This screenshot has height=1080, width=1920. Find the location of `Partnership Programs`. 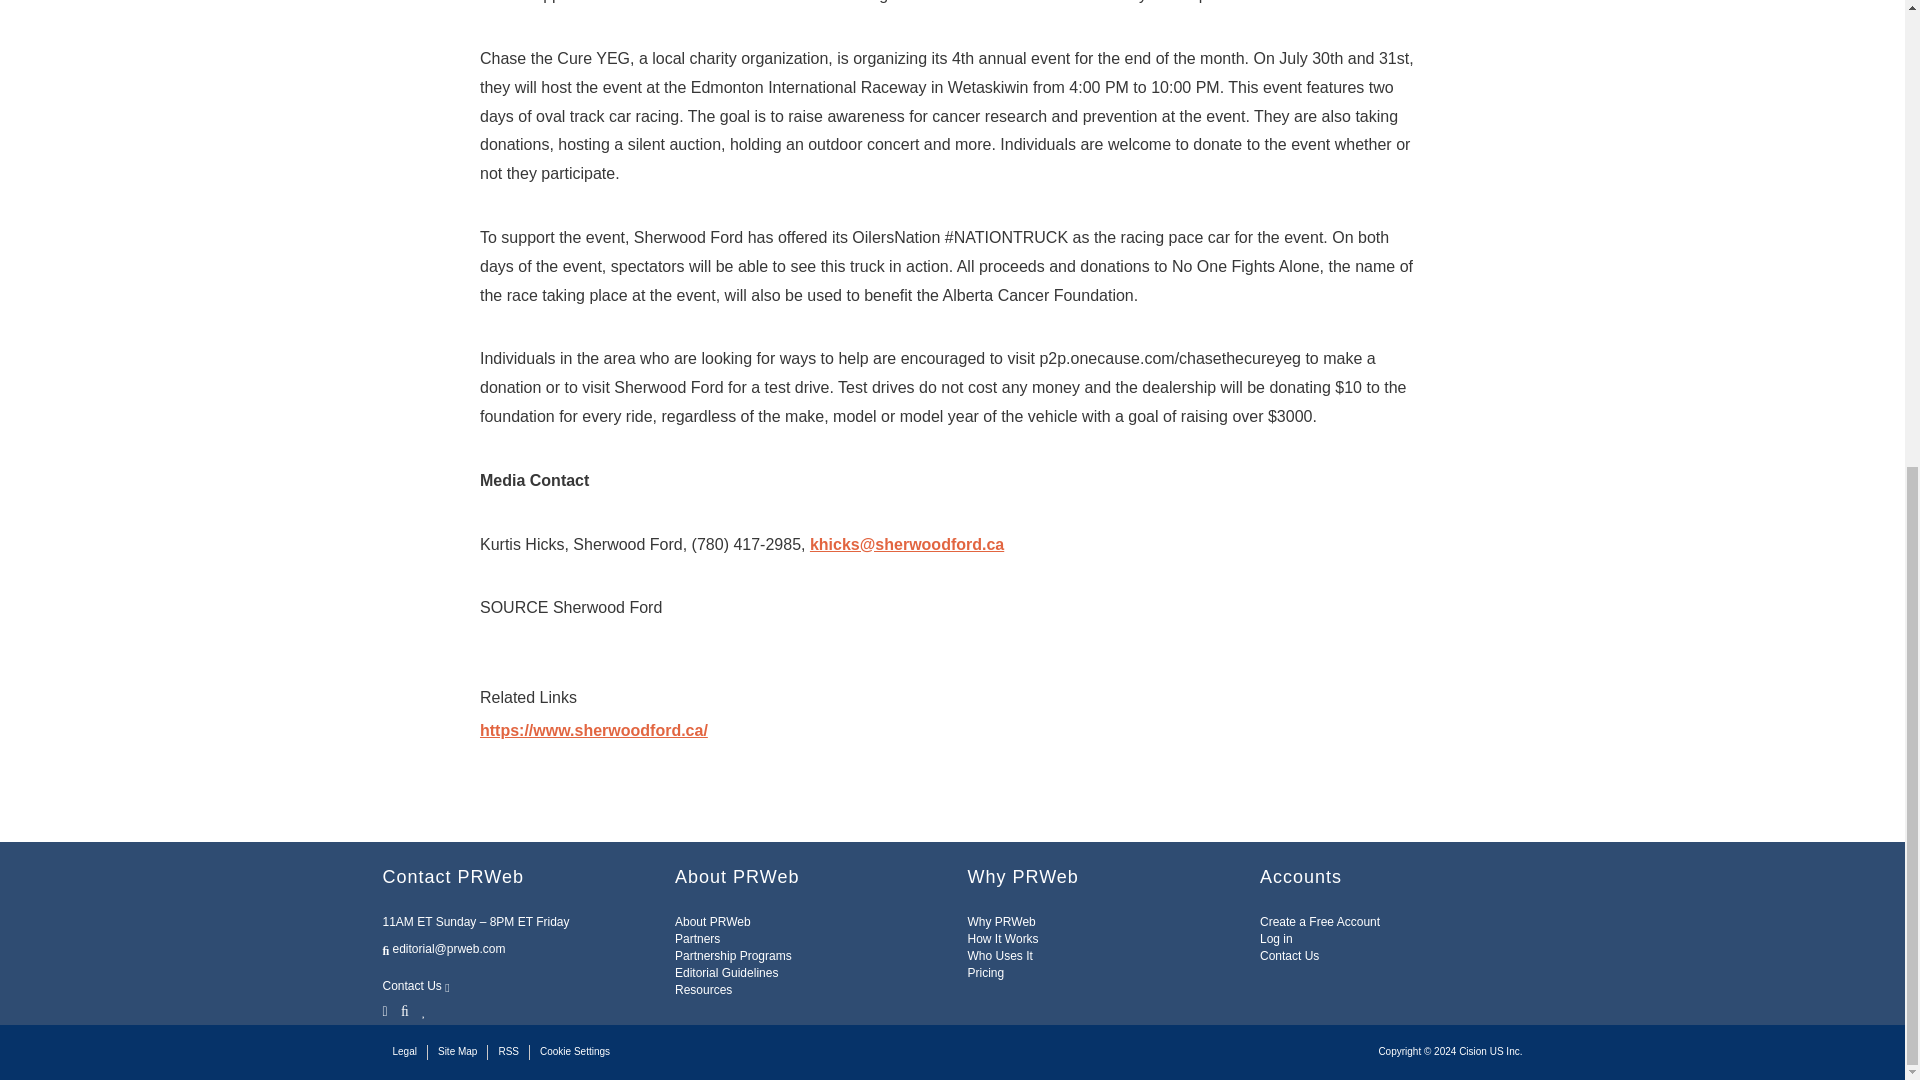

Partnership Programs is located at coordinates (733, 956).